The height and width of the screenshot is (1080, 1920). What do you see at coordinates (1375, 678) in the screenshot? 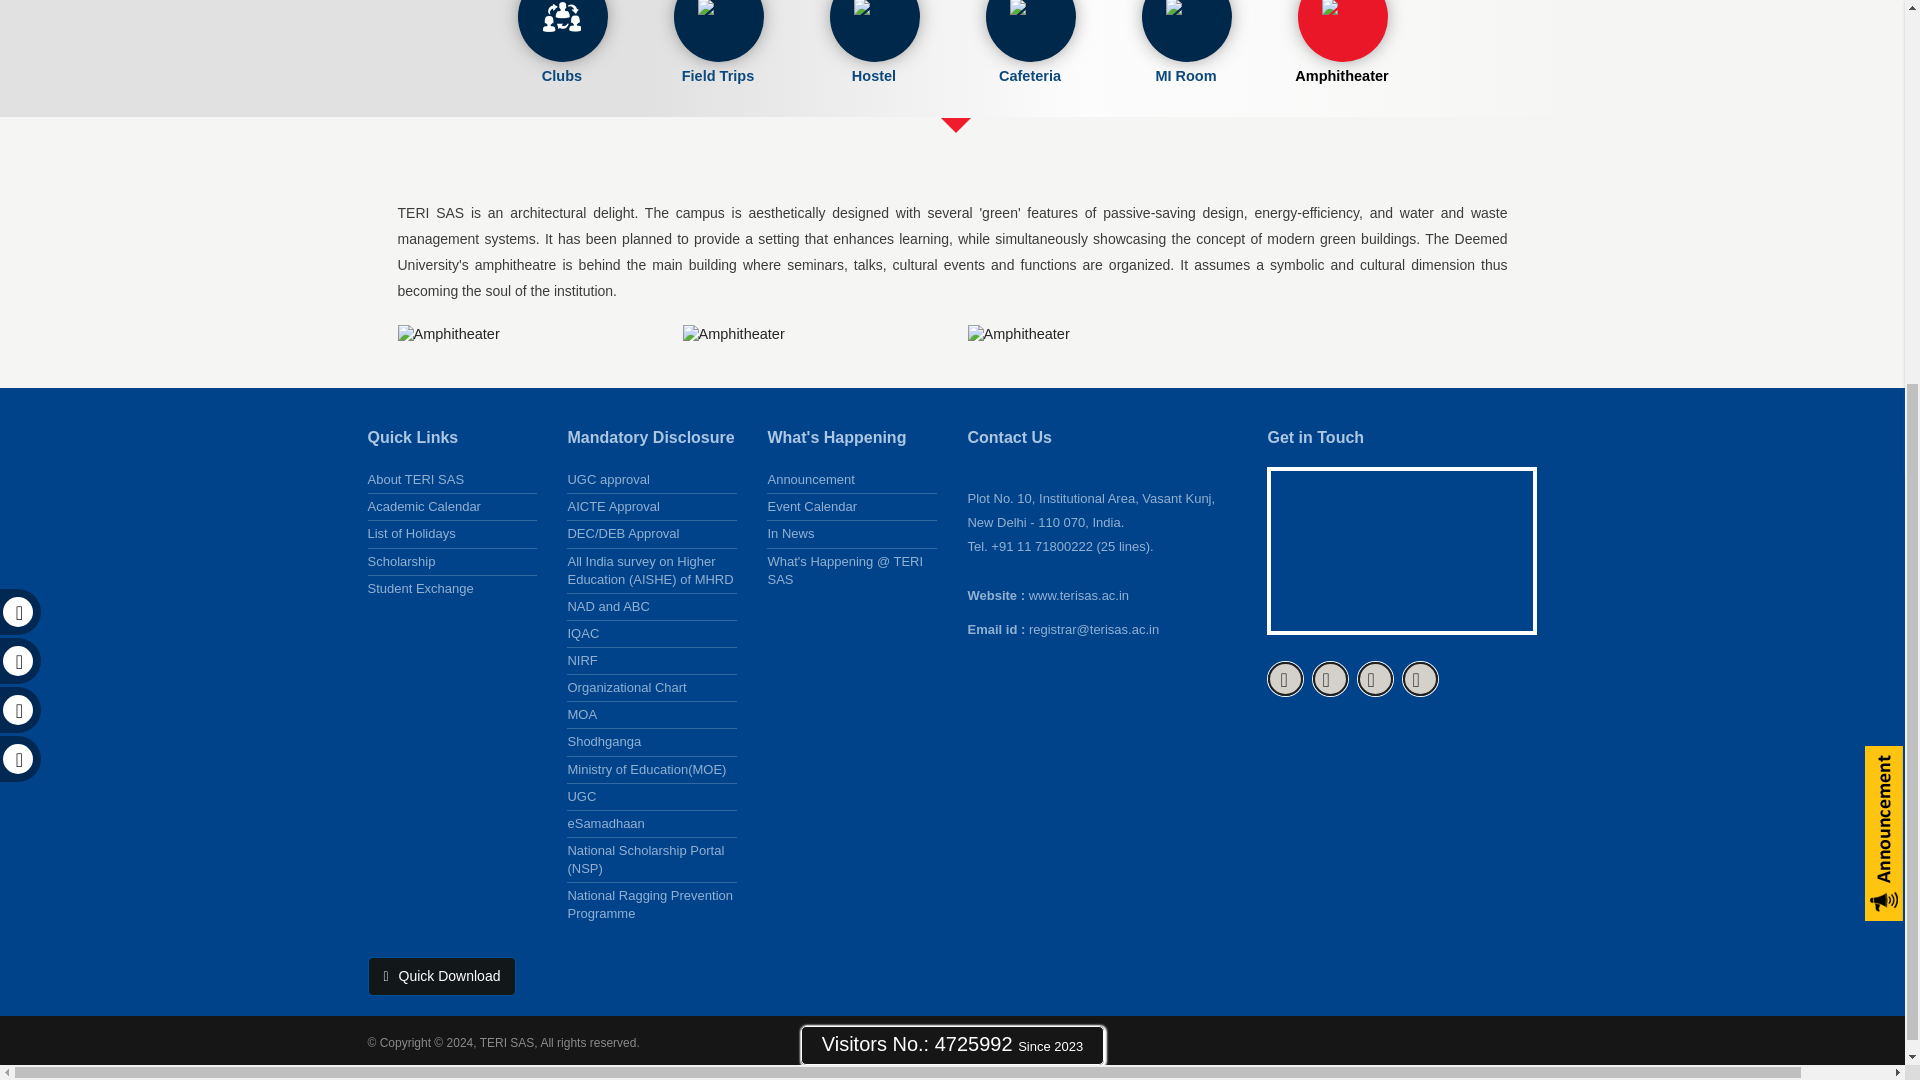
I see `Youtube` at bounding box center [1375, 678].